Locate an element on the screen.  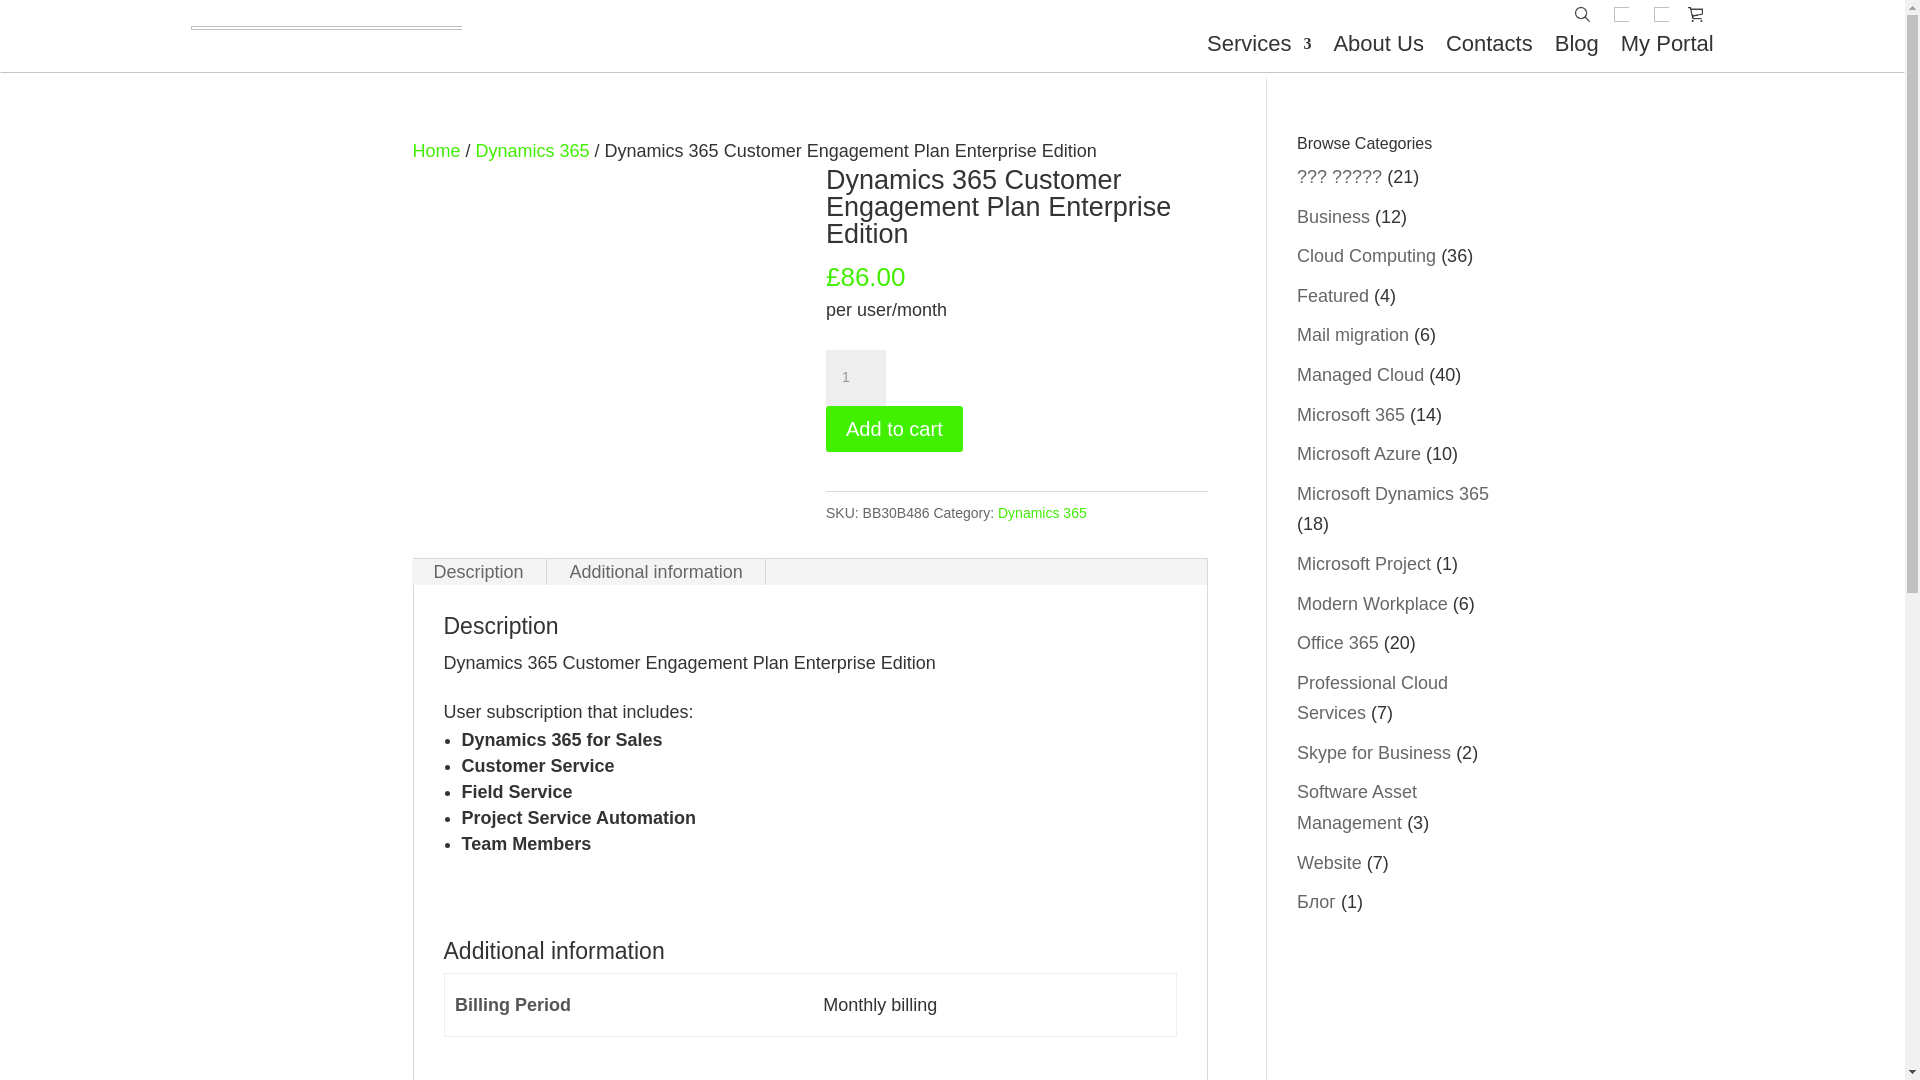
Skype for Business is located at coordinates (1374, 753).